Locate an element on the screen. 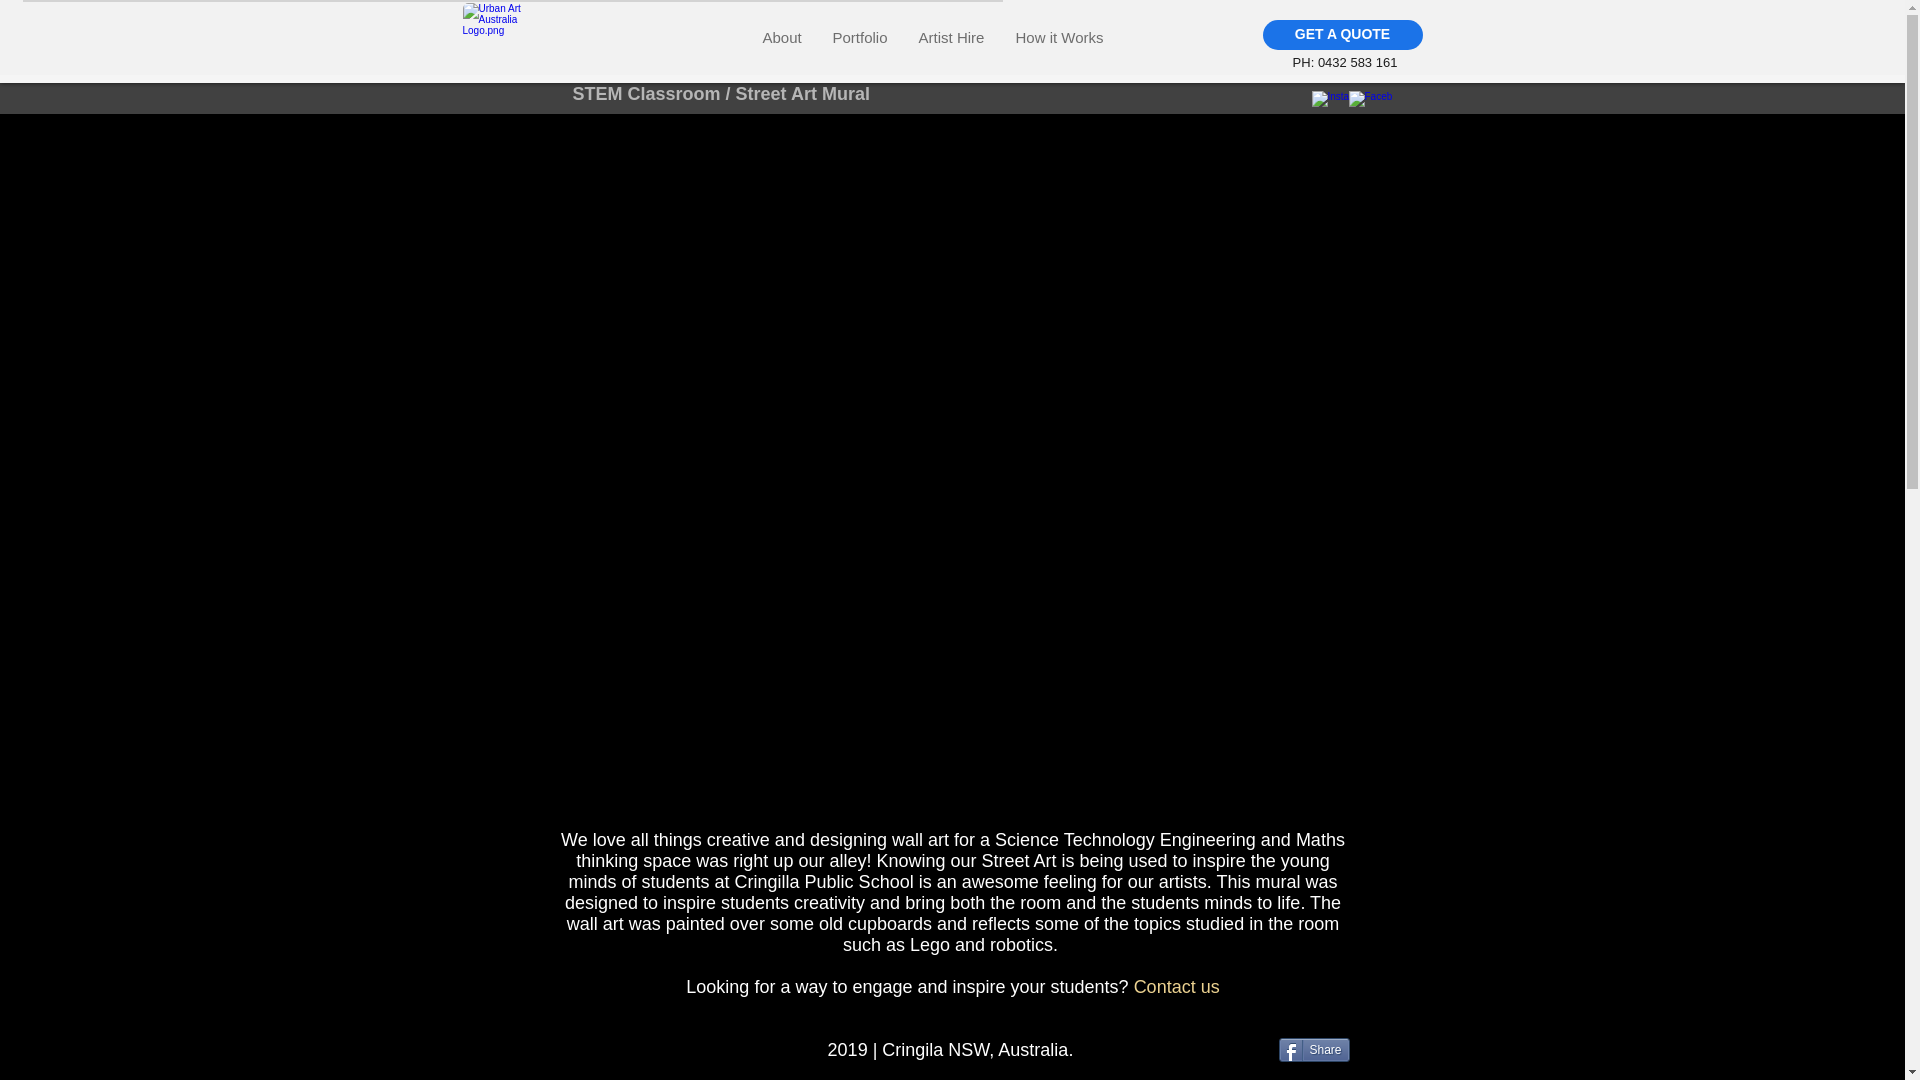 This screenshot has width=1920, height=1080. Contact us is located at coordinates (1176, 986).